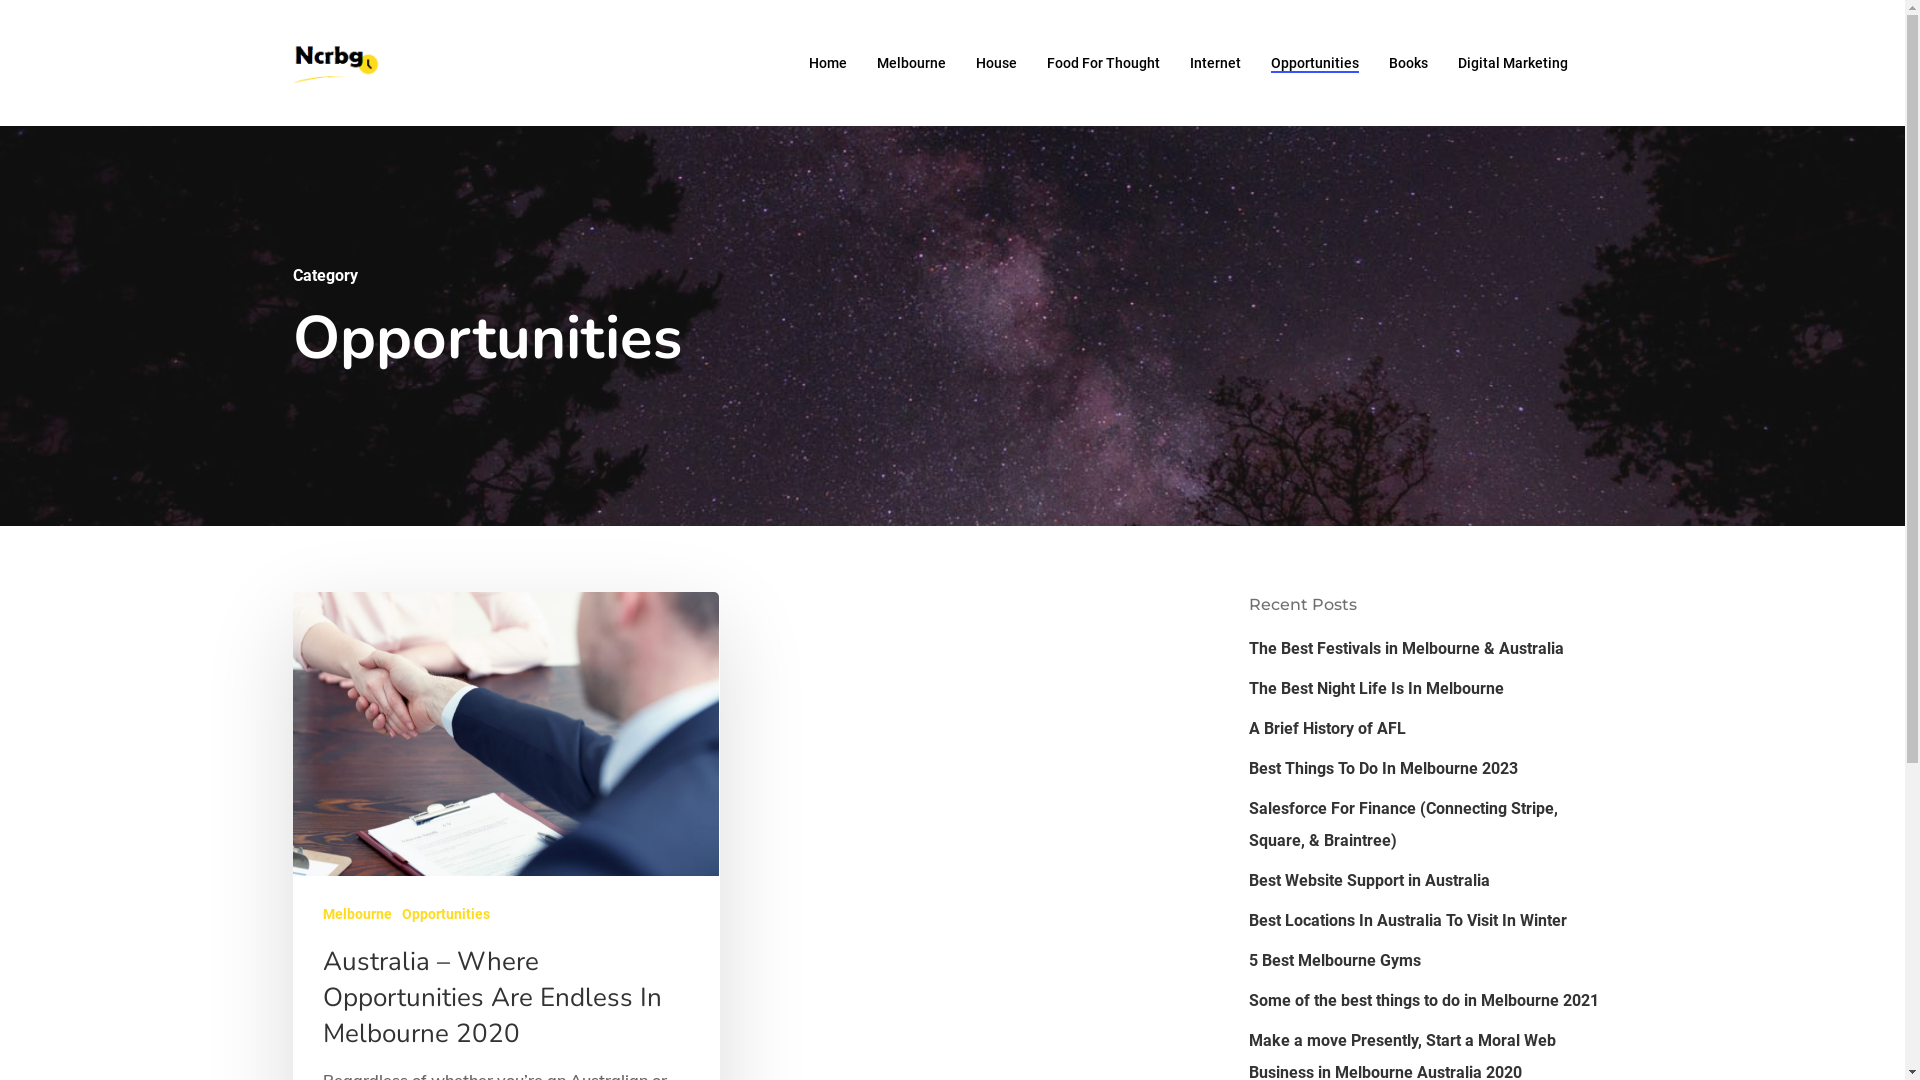  What do you see at coordinates (1408, 63) in the screenshot?
I see `Books` at bounding box center [1408, 63].